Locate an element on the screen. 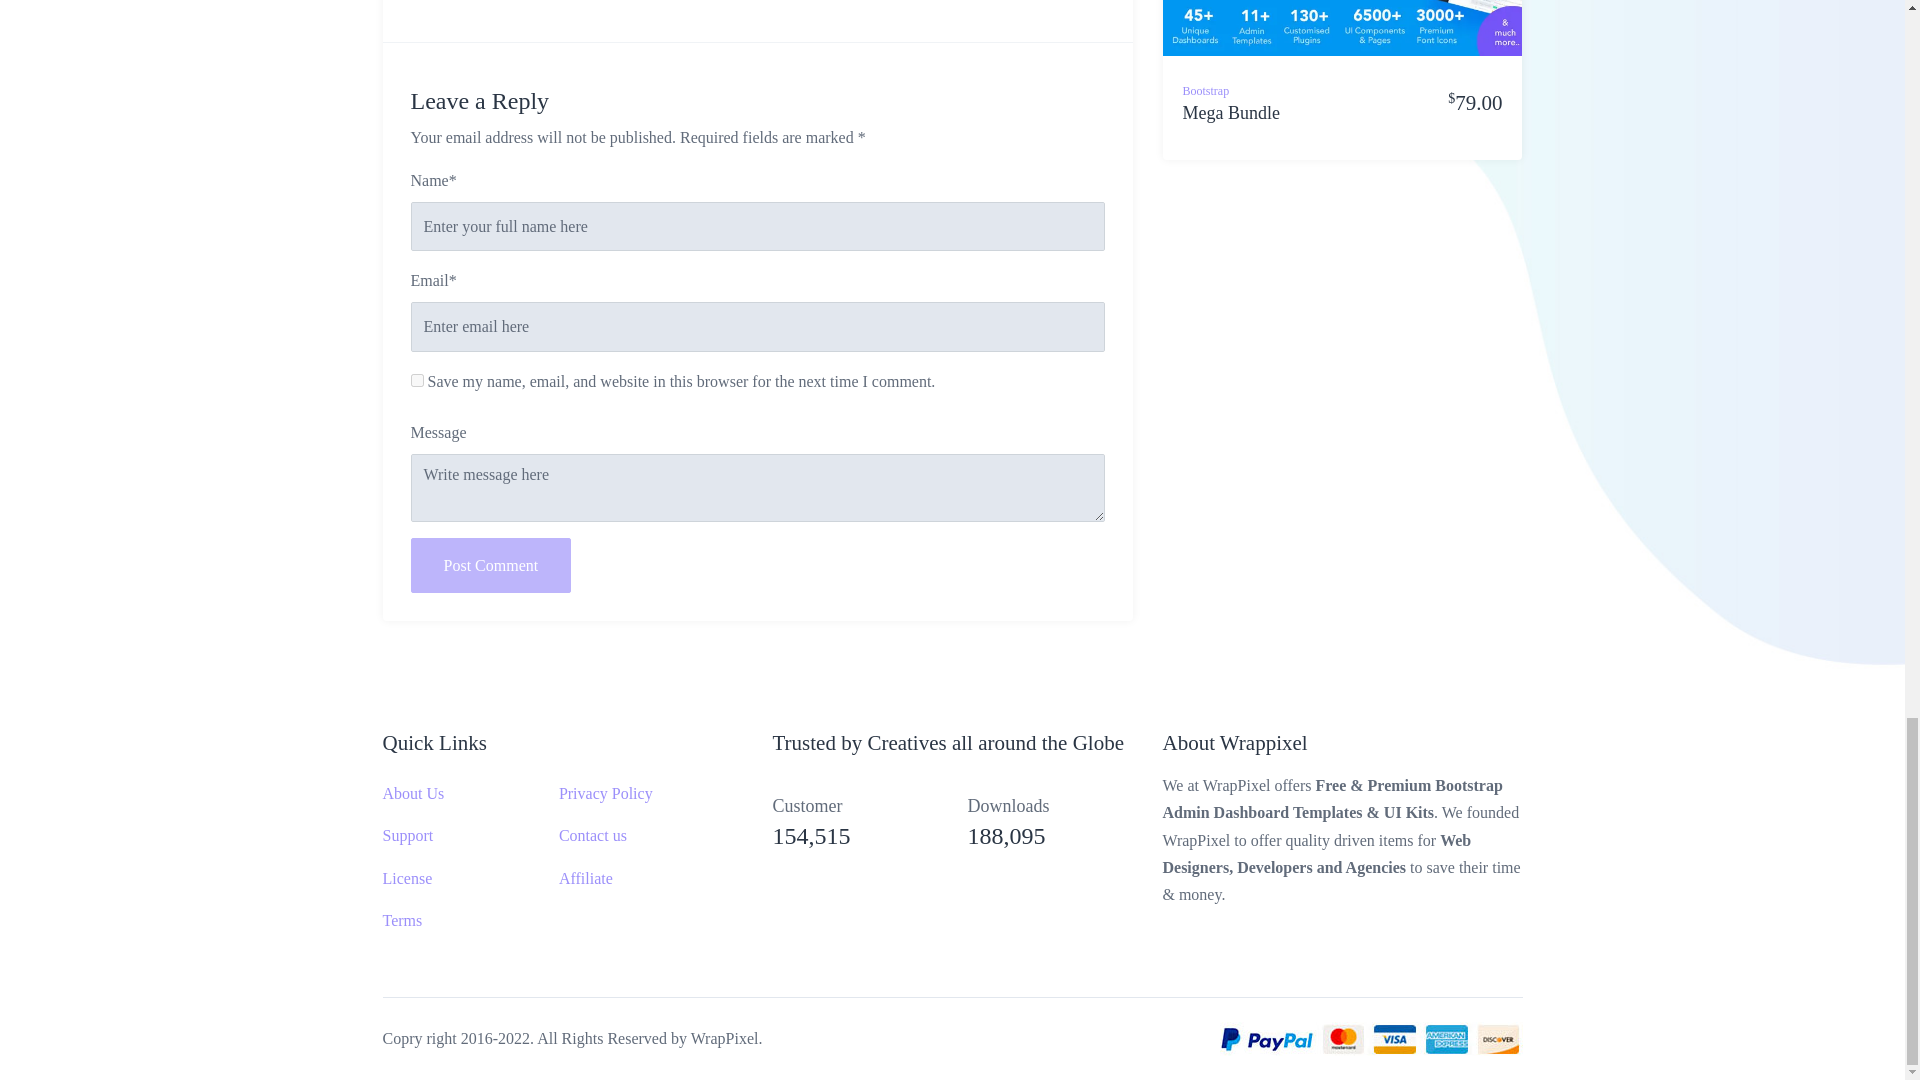  About Us is located at coordinates (412, 794).